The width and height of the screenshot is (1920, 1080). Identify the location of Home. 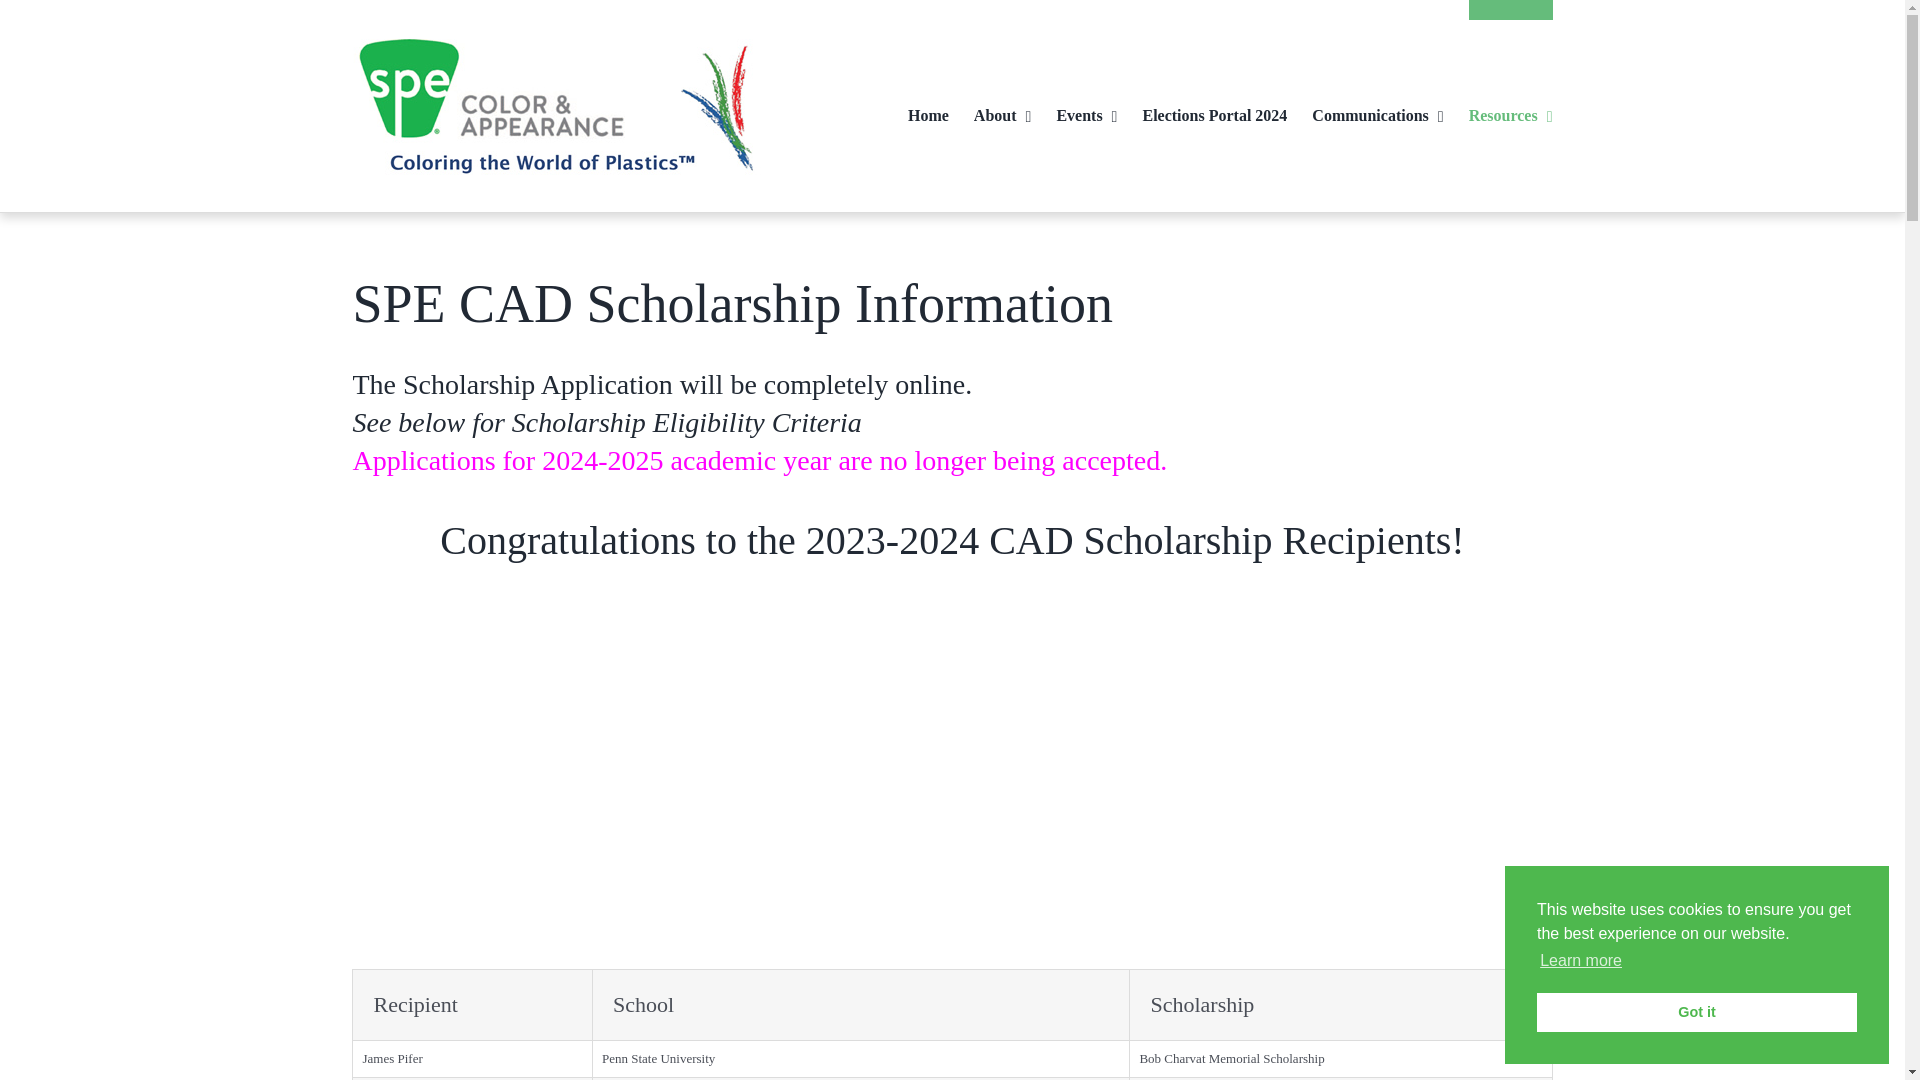
(928, 106).